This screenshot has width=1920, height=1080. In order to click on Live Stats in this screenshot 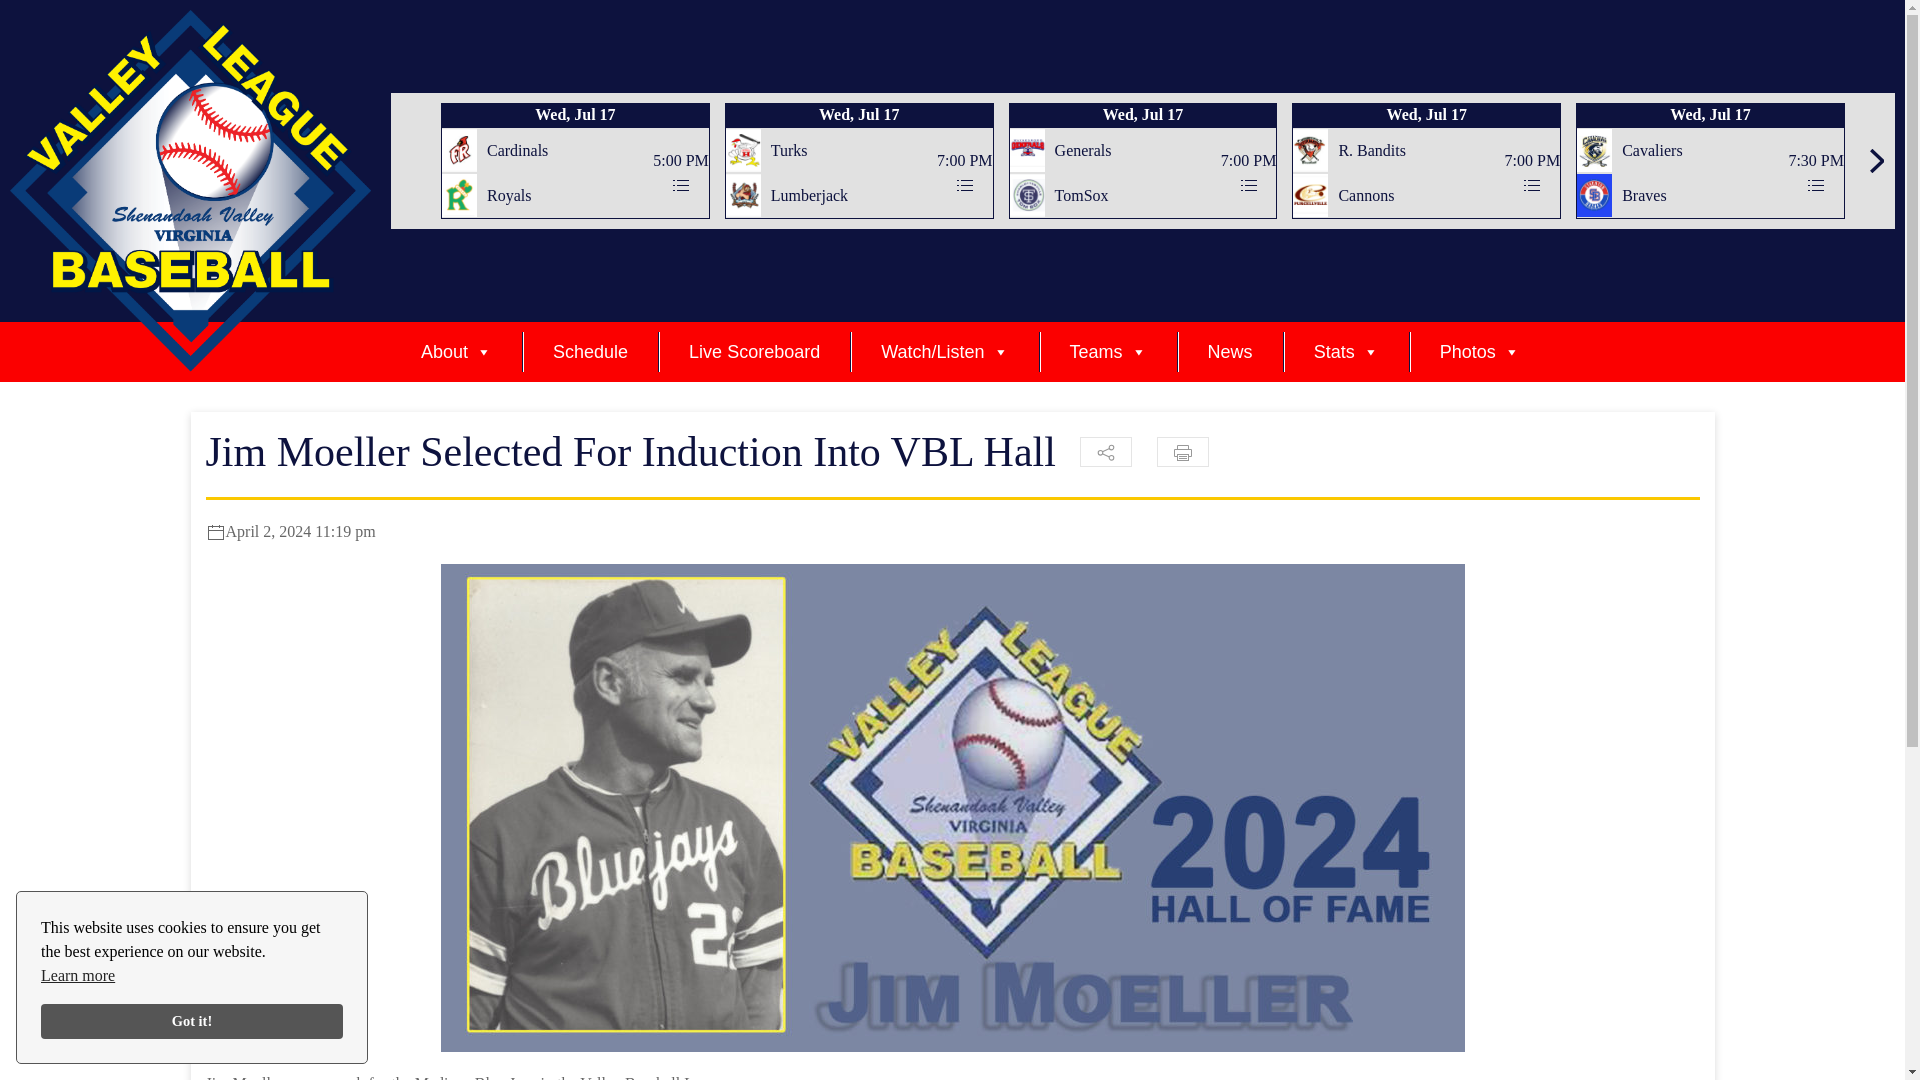, I will do `click(1532, 186)`.